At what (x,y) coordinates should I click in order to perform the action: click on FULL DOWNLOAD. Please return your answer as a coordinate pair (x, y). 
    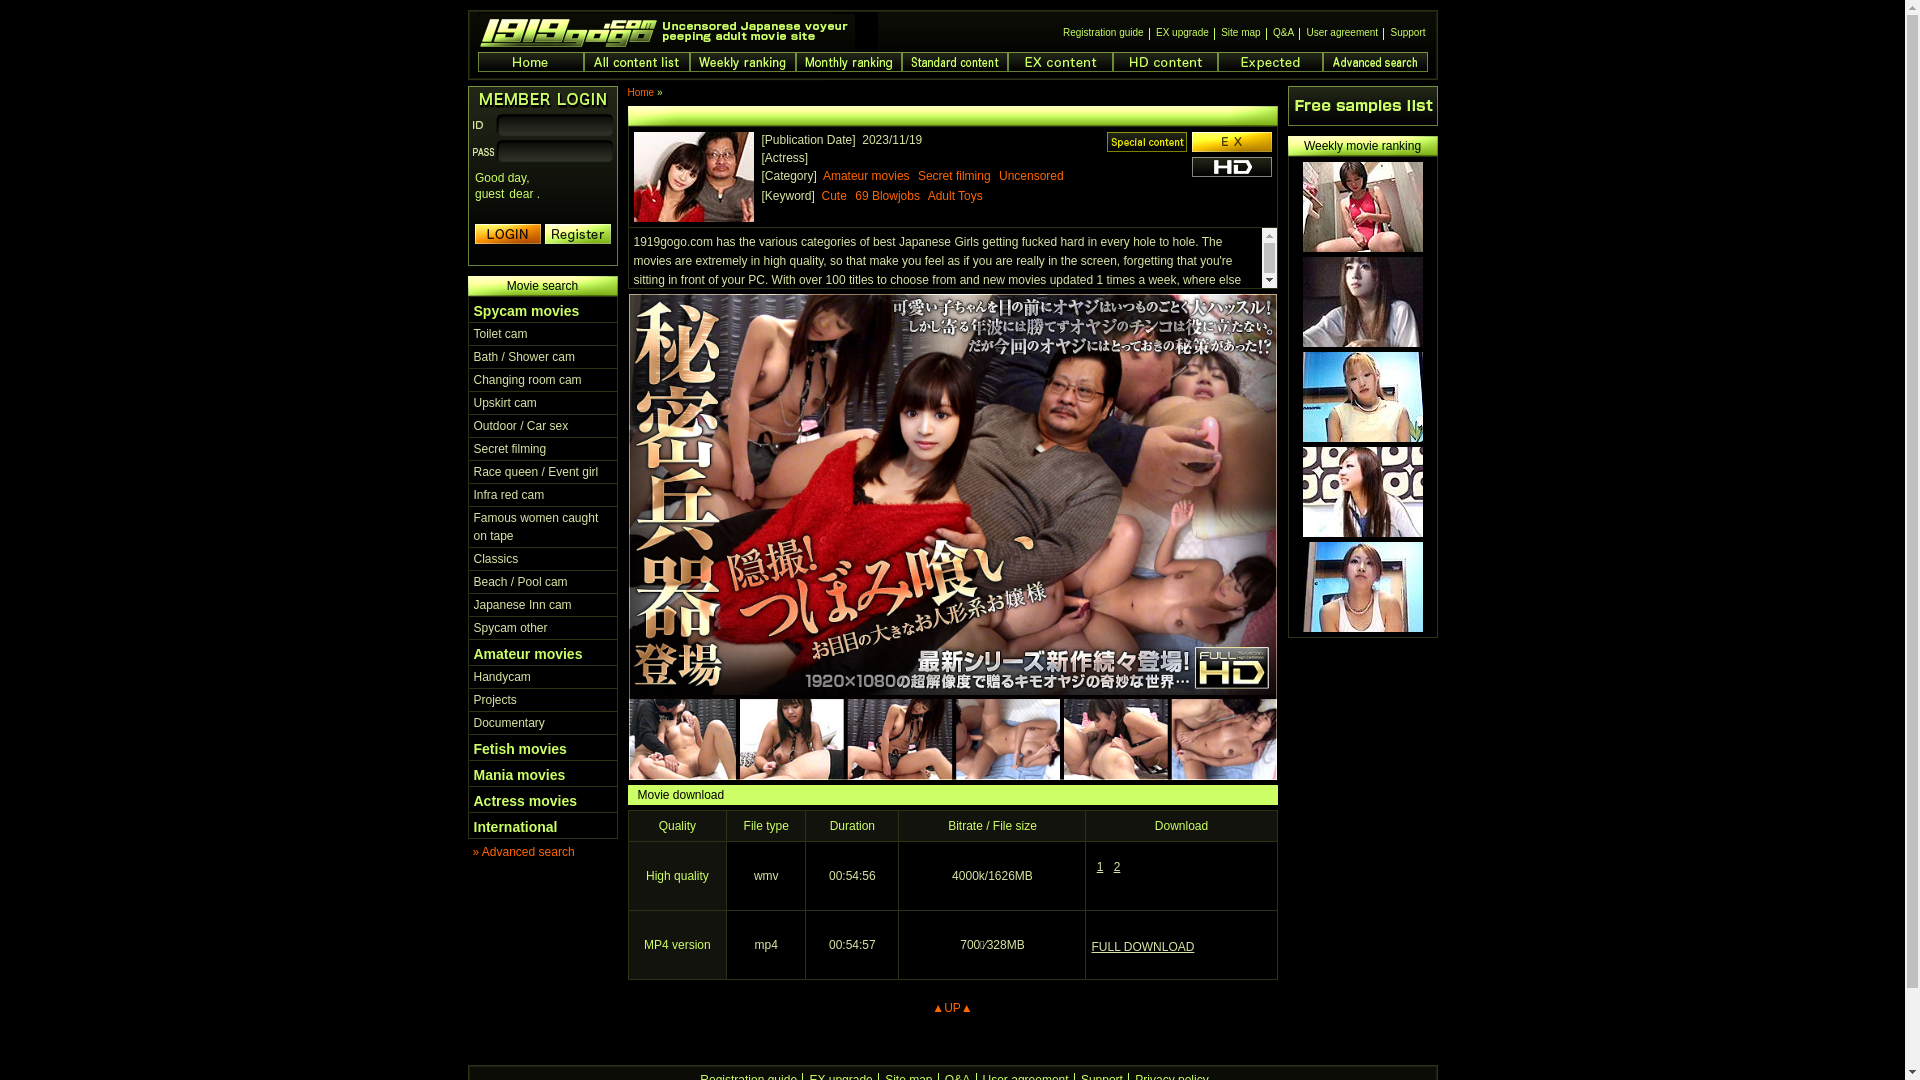
    Looking at the image, I should click on (1142, 947).